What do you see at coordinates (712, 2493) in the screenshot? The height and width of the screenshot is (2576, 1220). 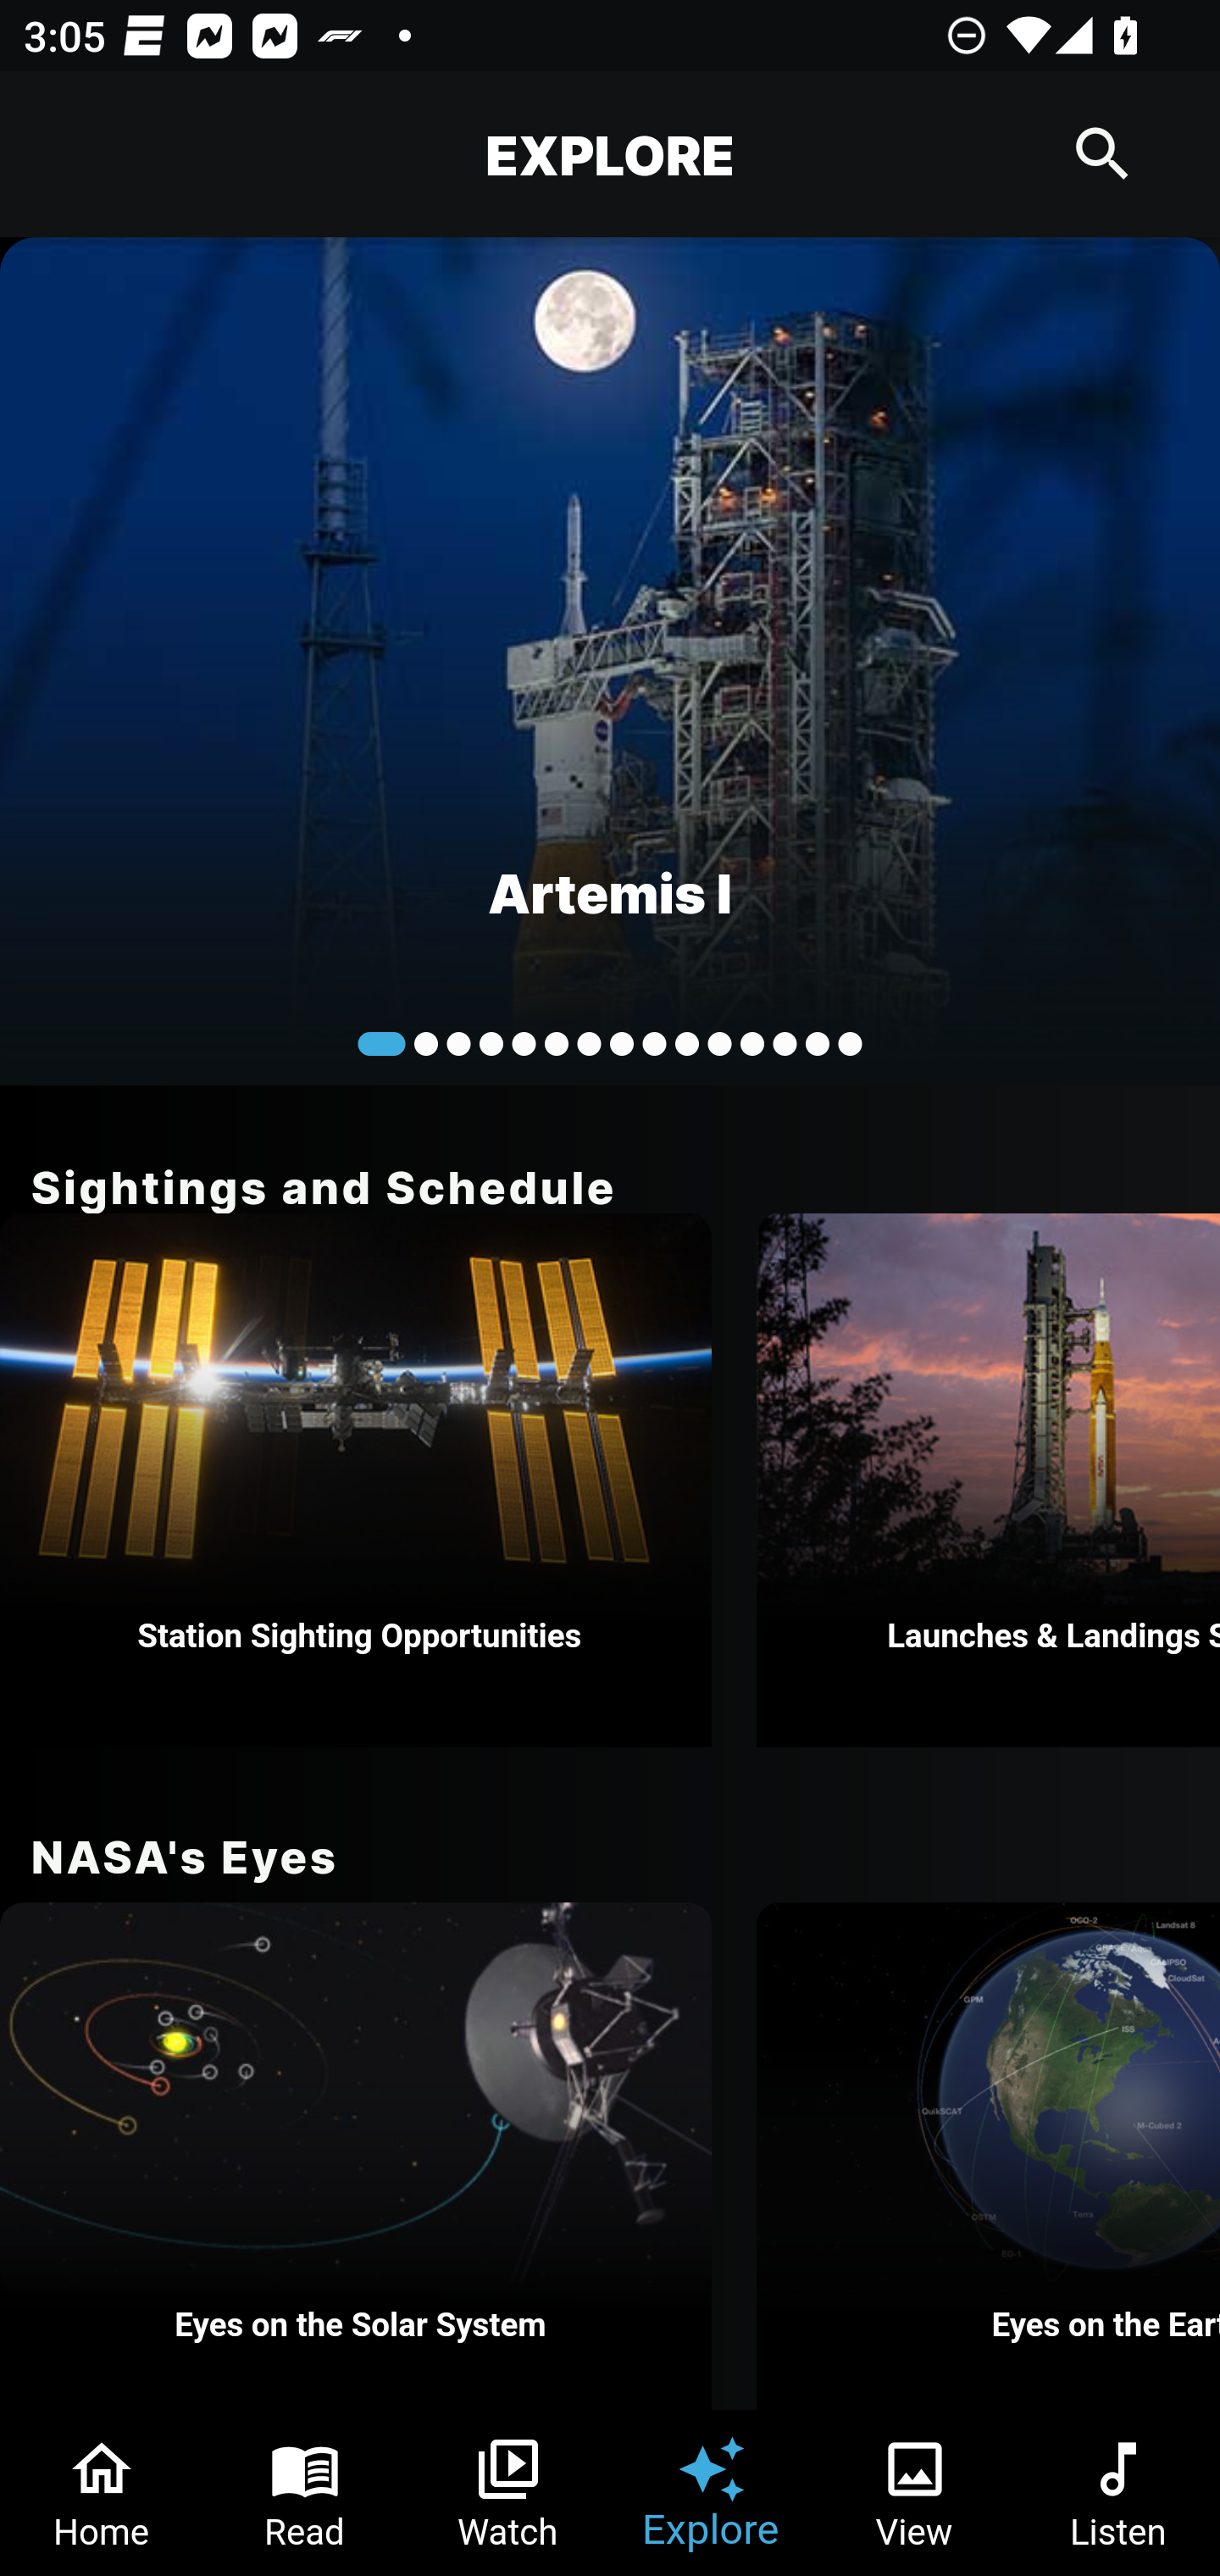 I see `Explore
Tab 4 of 6` at bounding box center [712, 2493].